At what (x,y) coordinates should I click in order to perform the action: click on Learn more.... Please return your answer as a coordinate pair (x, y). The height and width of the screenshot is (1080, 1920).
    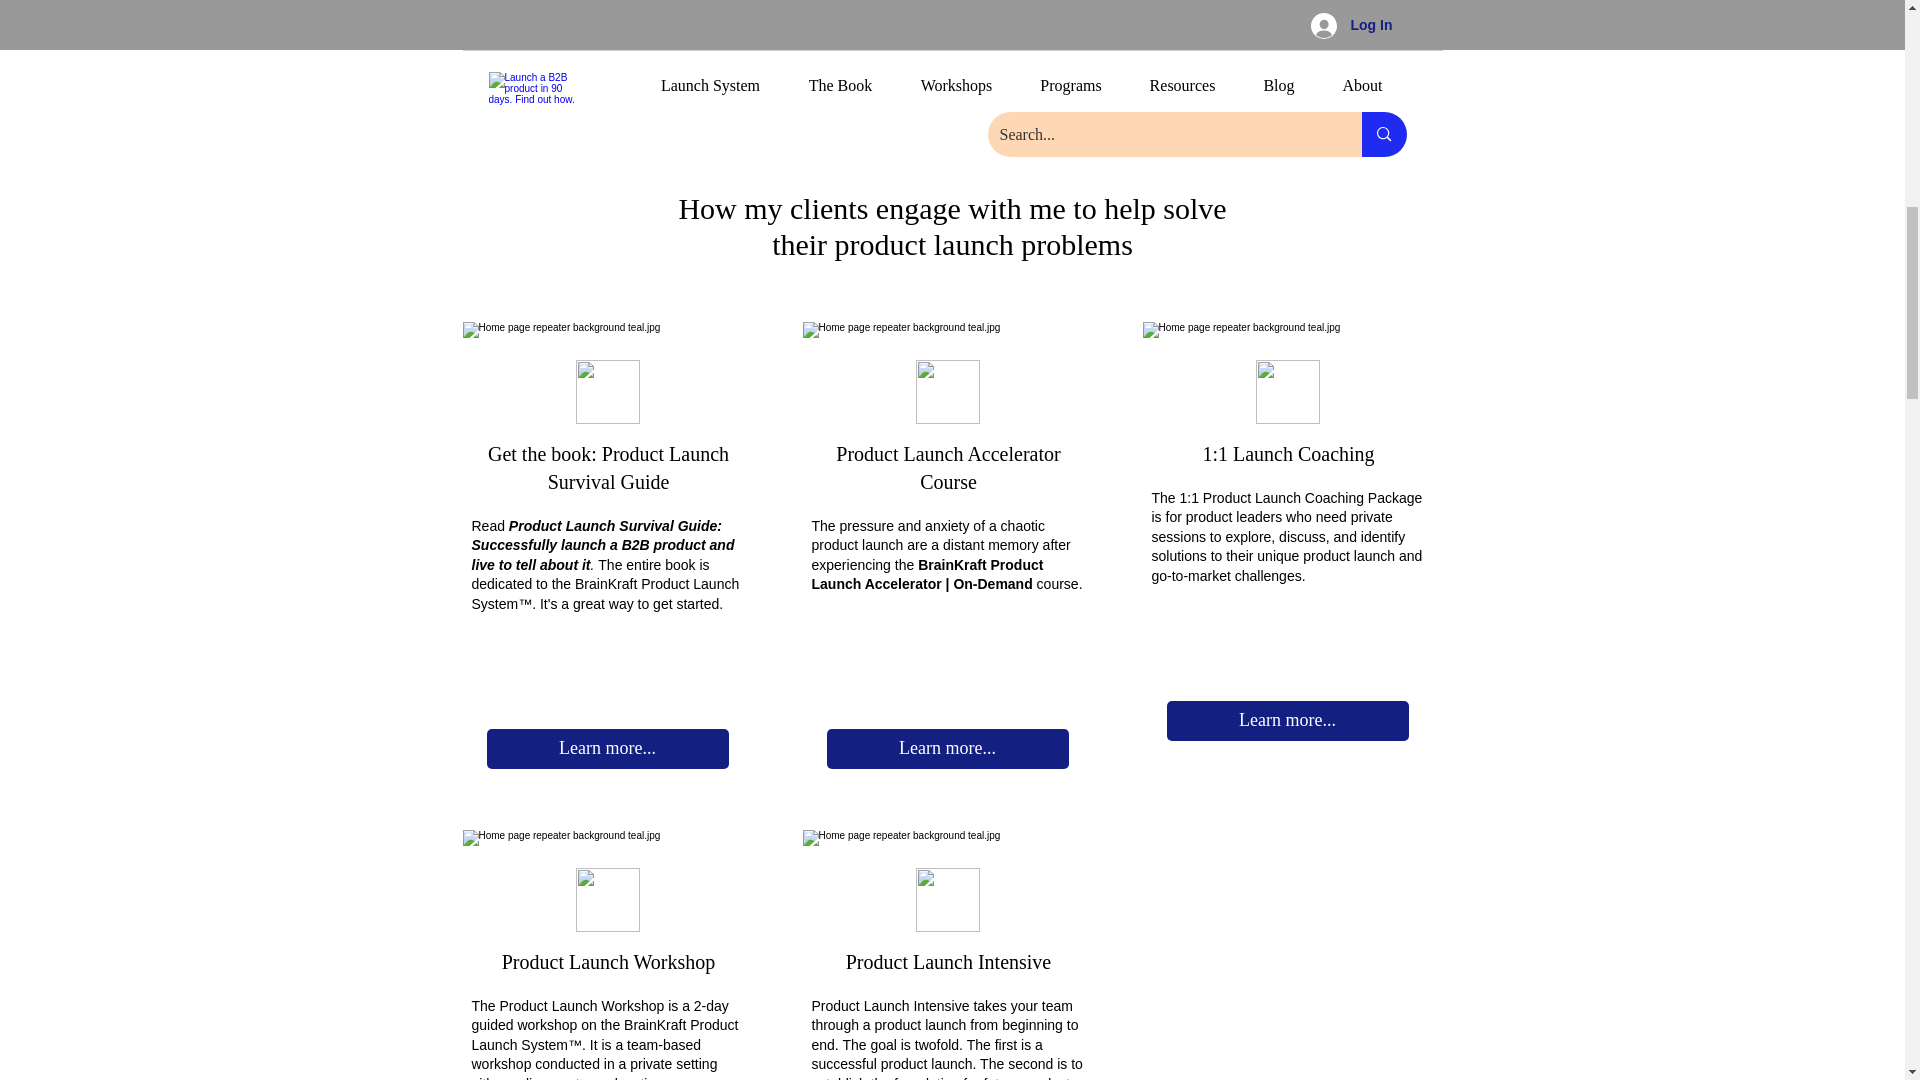
    Looking at the image, I should click on (946, 748).